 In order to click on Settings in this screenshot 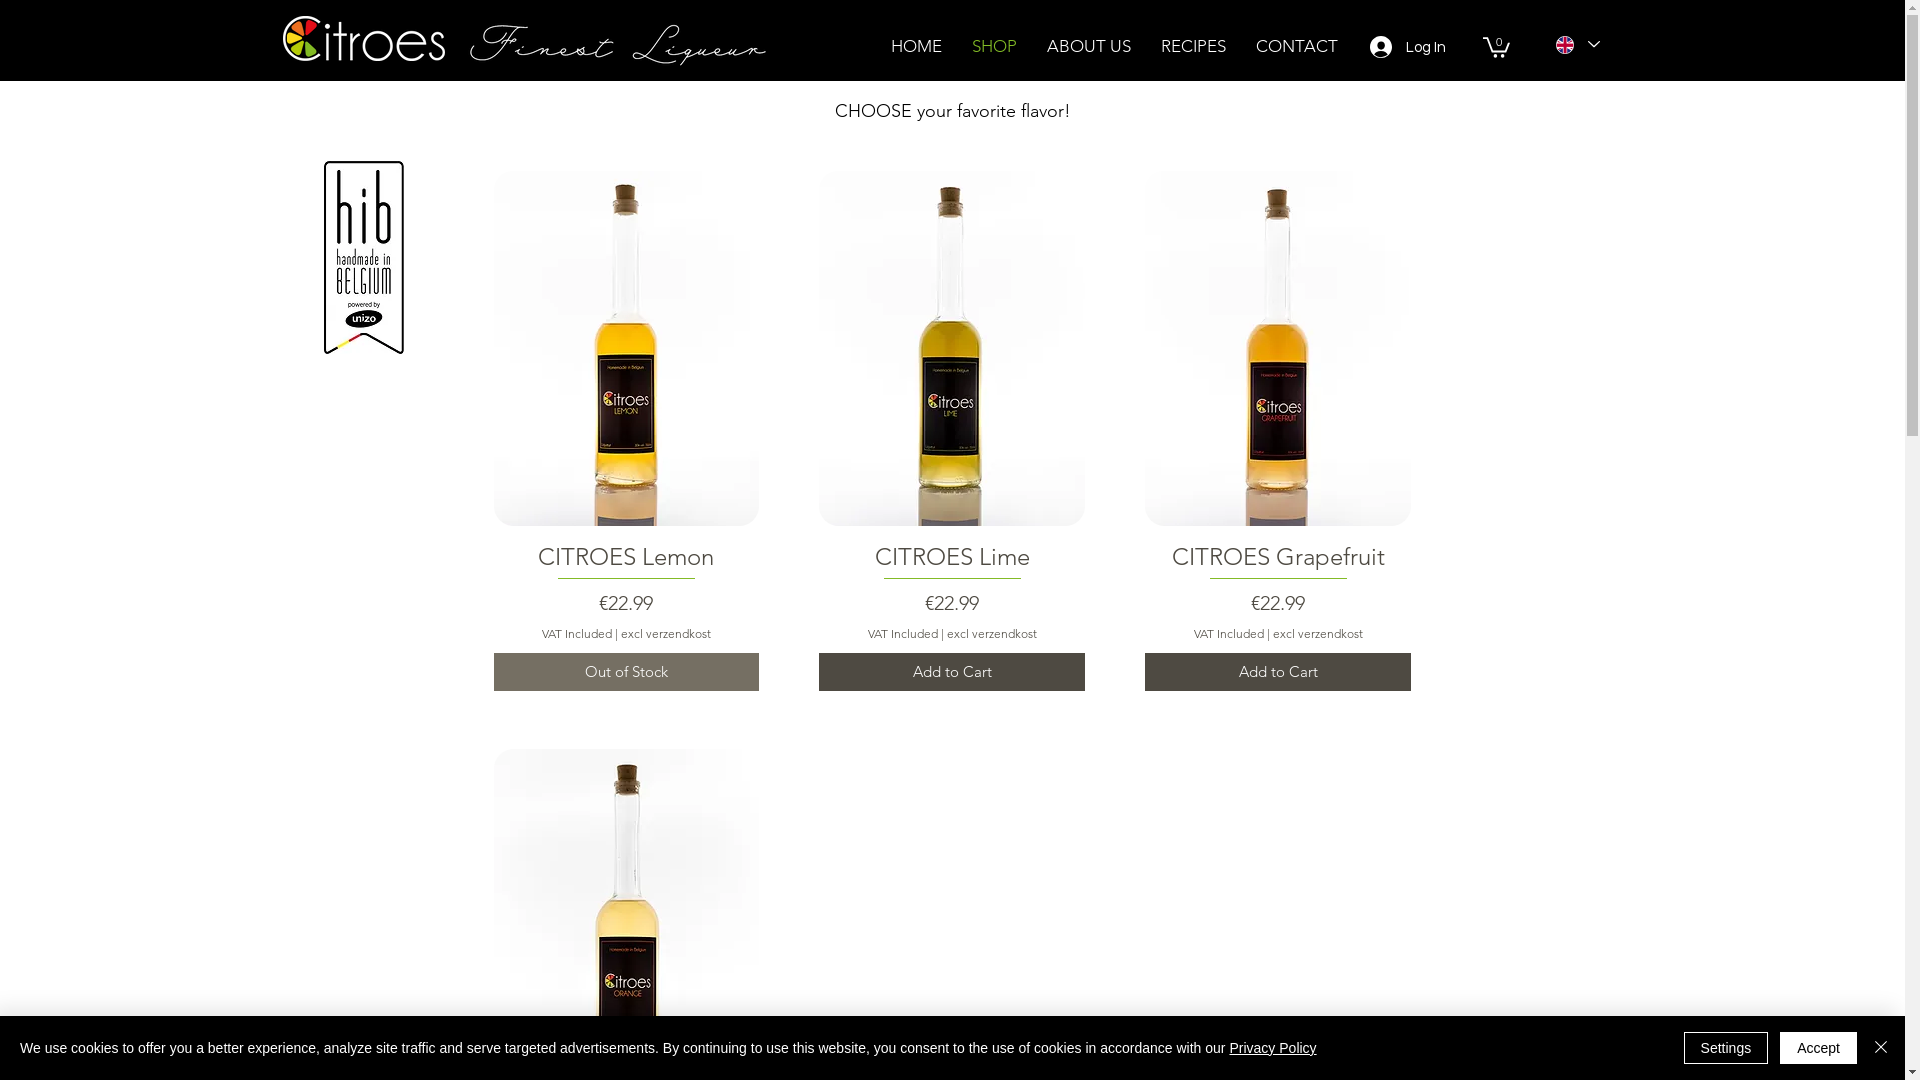, I will do `click(1726, 1048)`.